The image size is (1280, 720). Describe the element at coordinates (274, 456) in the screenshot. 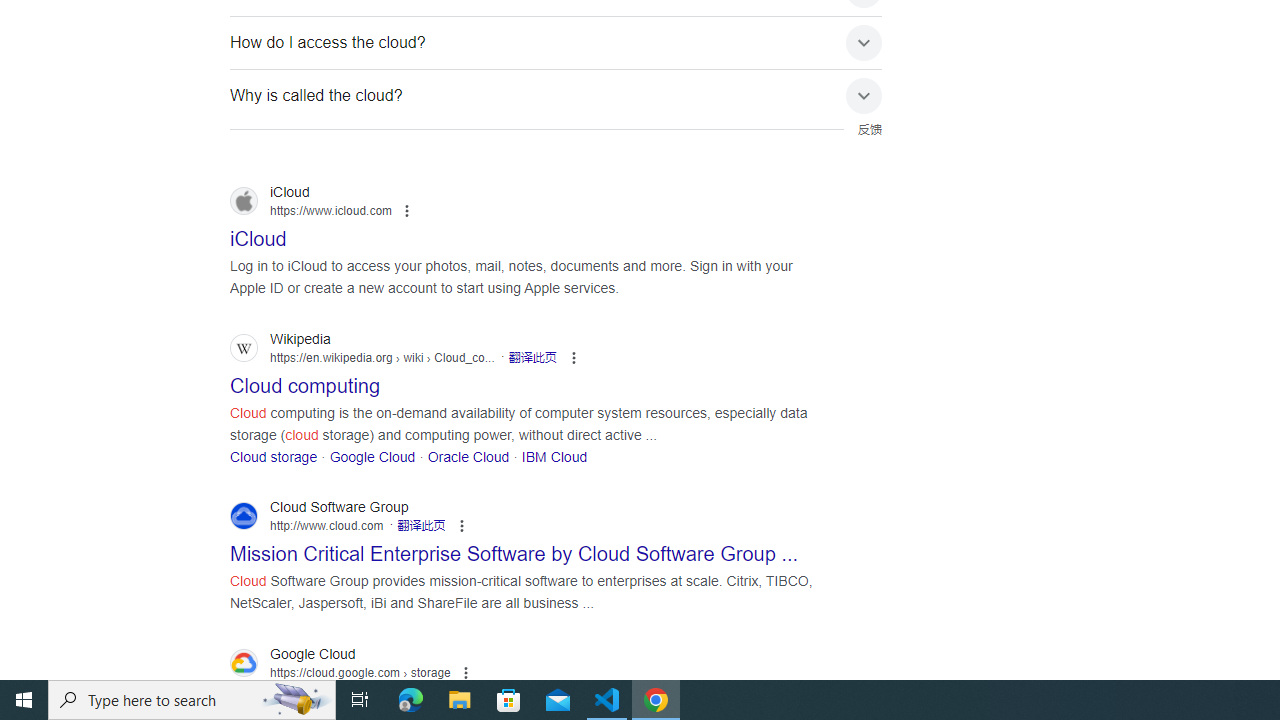

I see `Cloud storage` at that location.